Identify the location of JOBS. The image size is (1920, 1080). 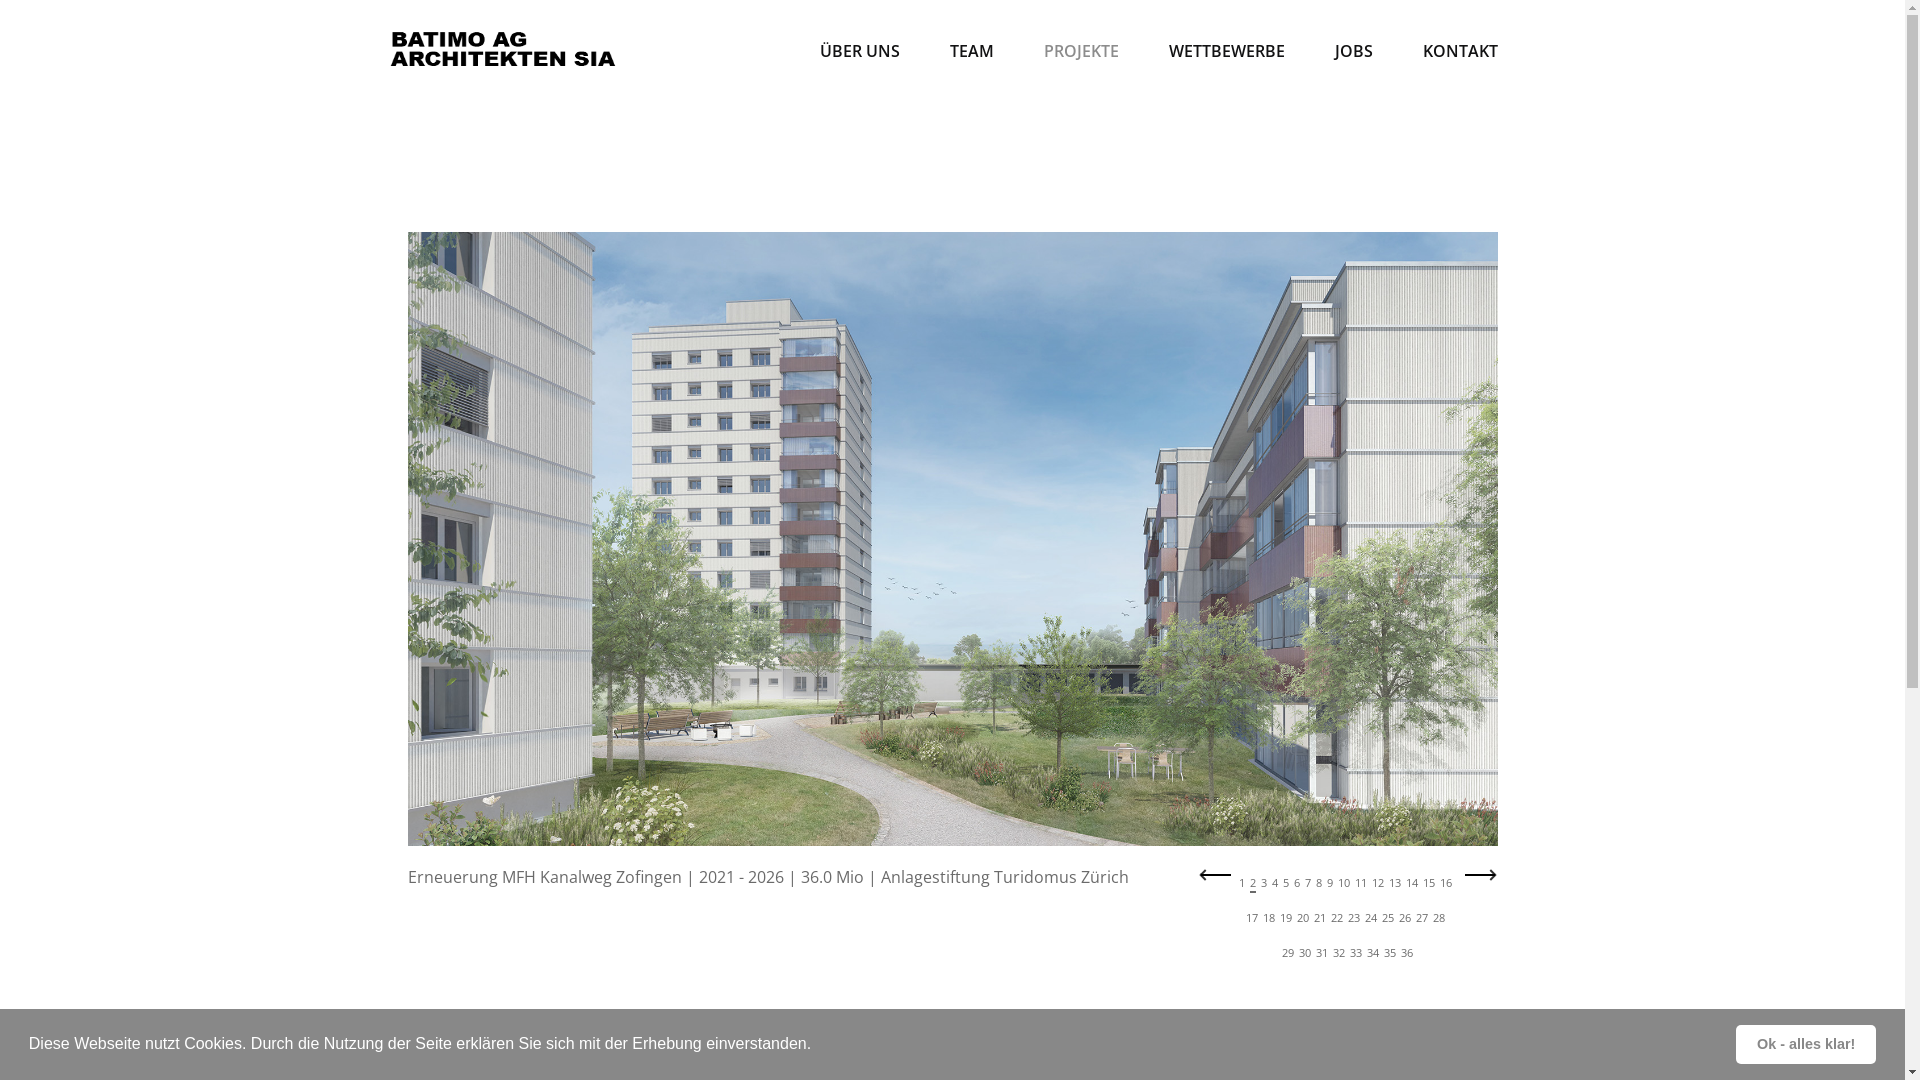
(1354, 51).